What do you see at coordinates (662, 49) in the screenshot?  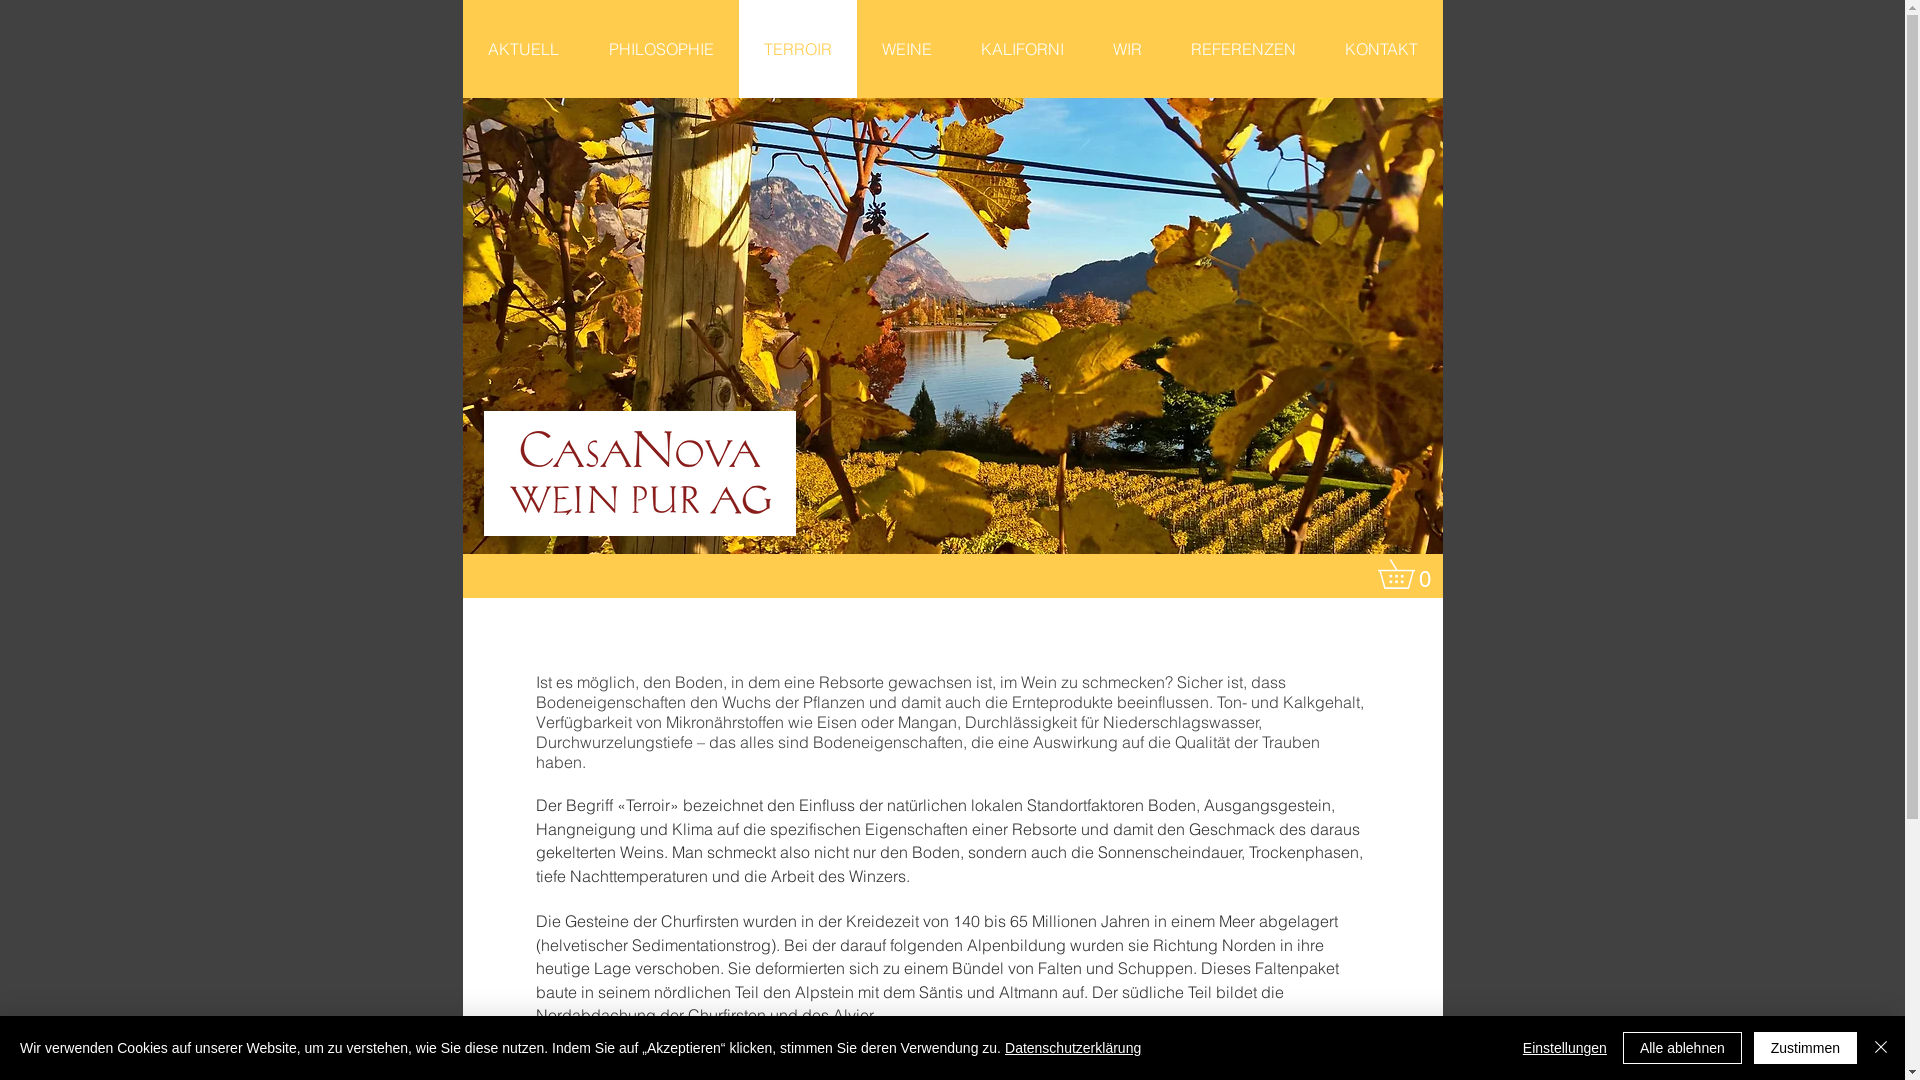 I see `PHILOSOPHIE` at bounding box center [662, 49].